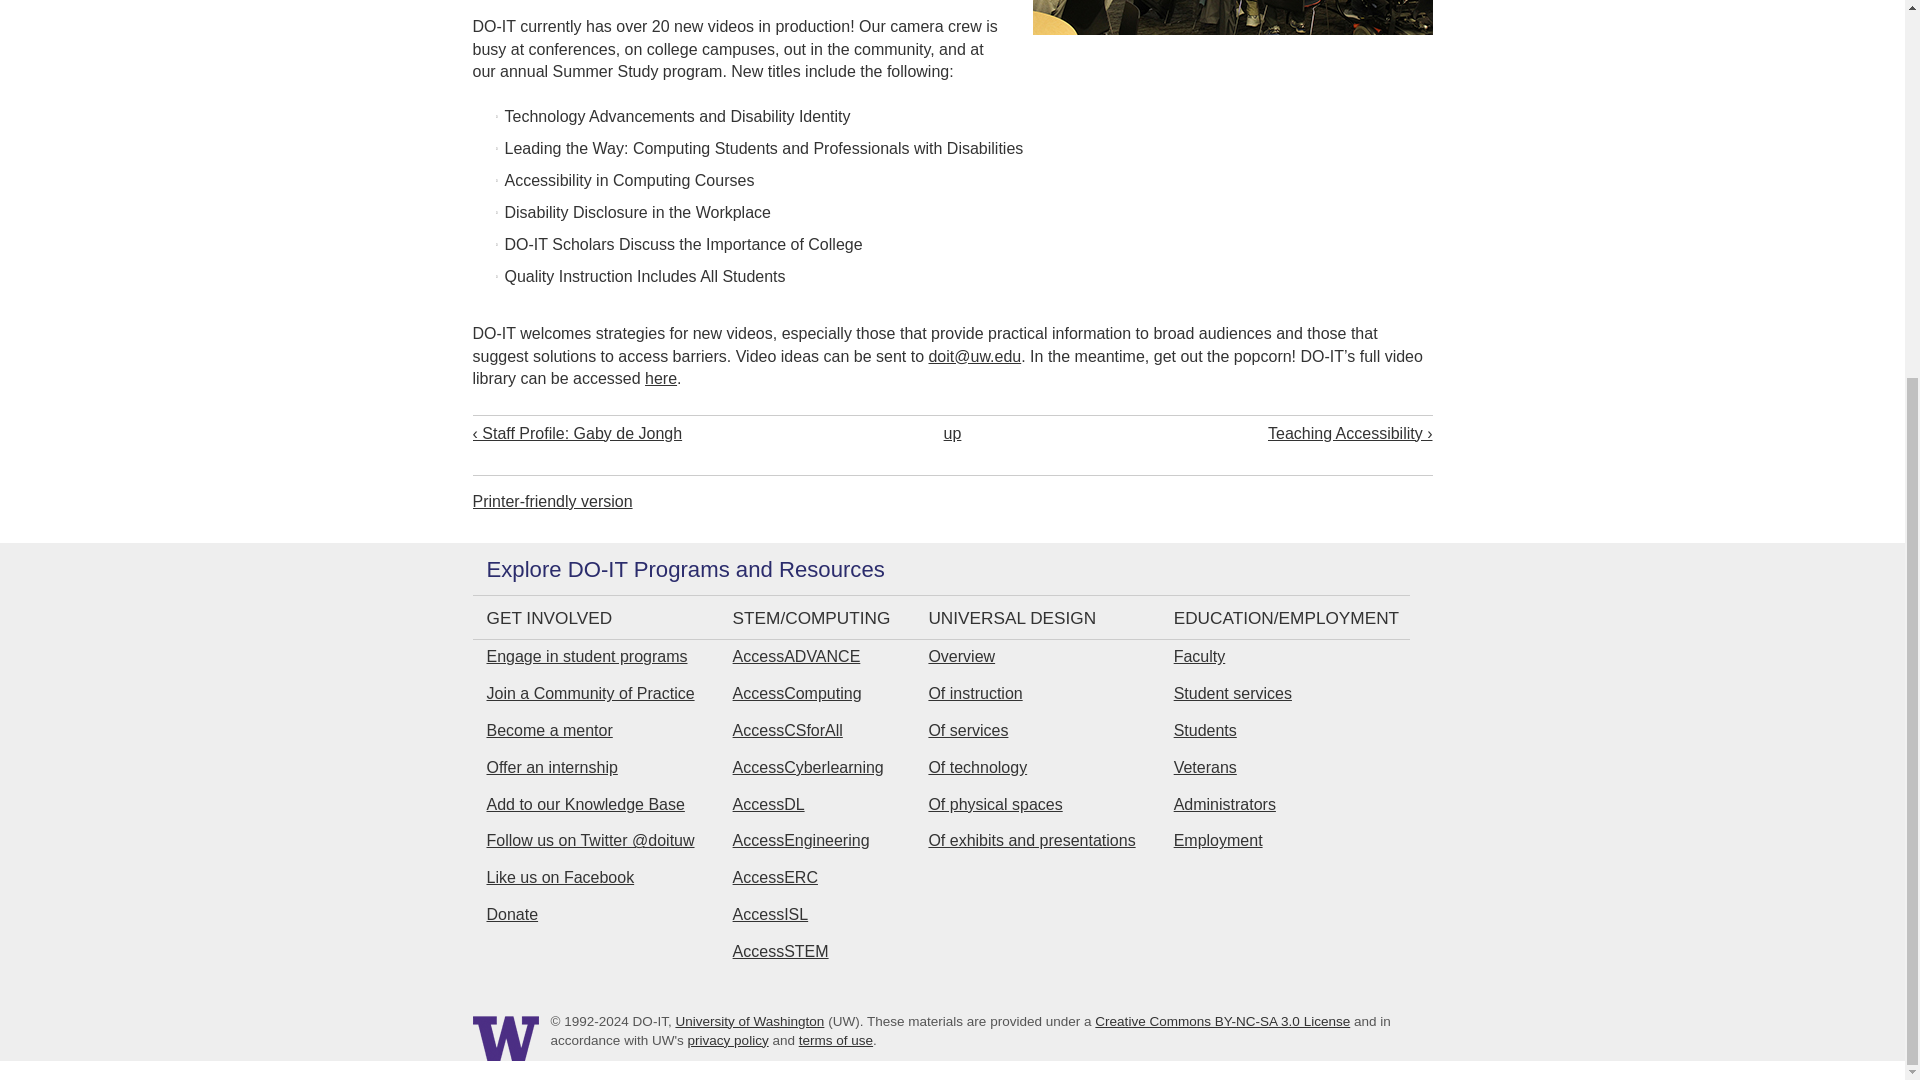 The width and height of the screenshot is (1920, 1080). I want to click on here, so click(661, 378).